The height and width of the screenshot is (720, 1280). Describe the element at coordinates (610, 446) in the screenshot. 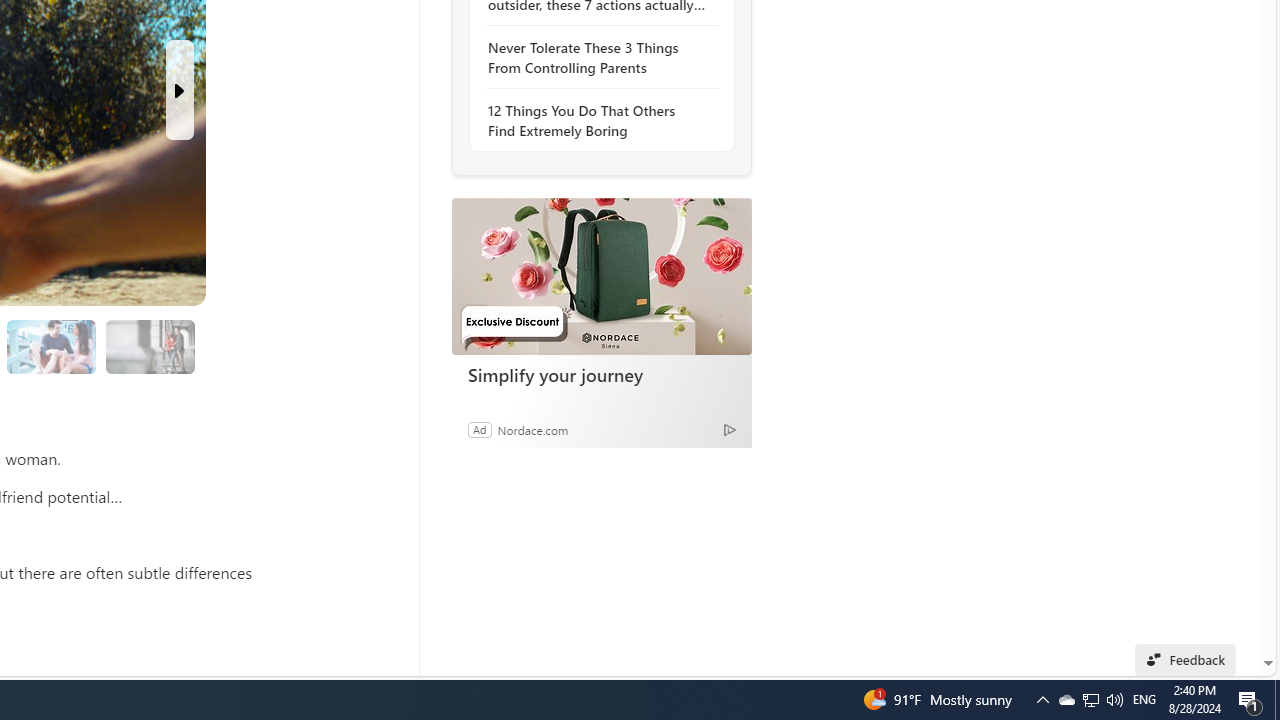

I see `Get better battery performance with Microsoft Edge` at that location.